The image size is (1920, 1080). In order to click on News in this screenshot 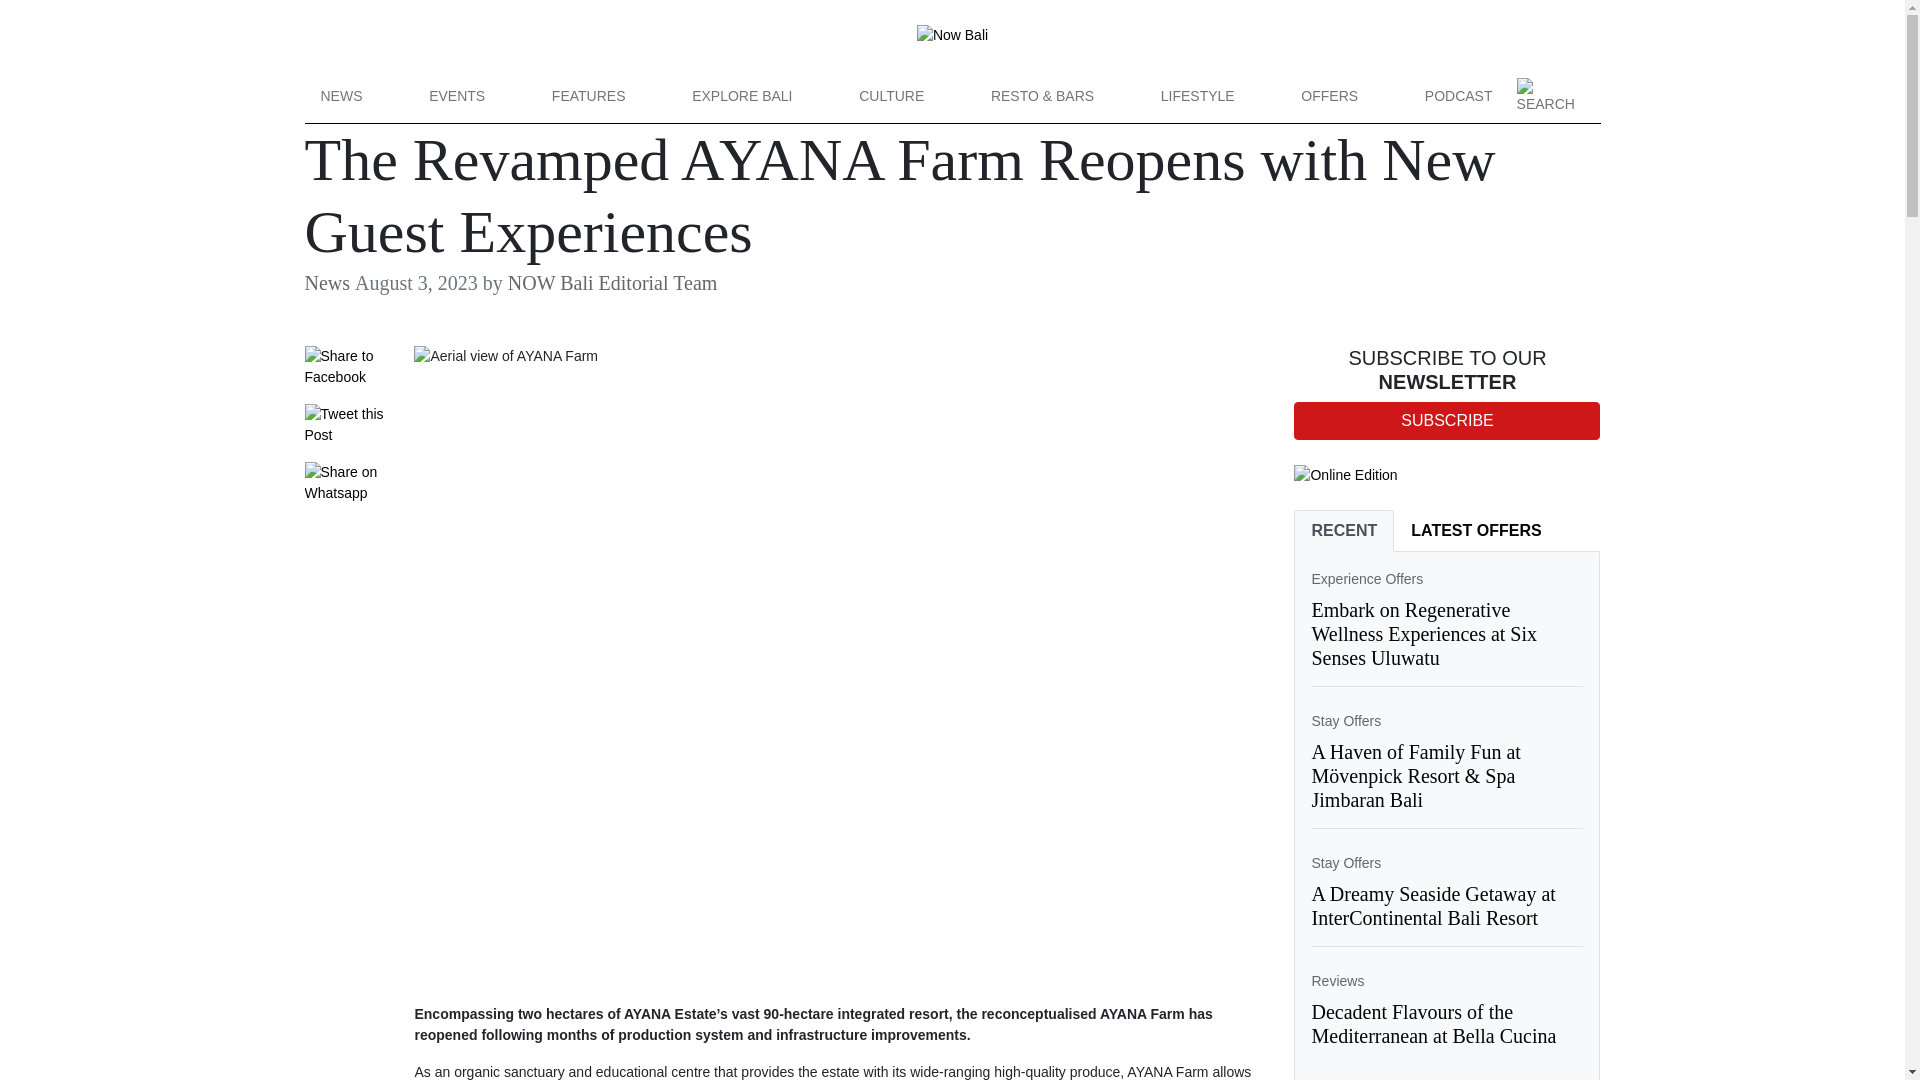, I will do `click(326, 282)`.